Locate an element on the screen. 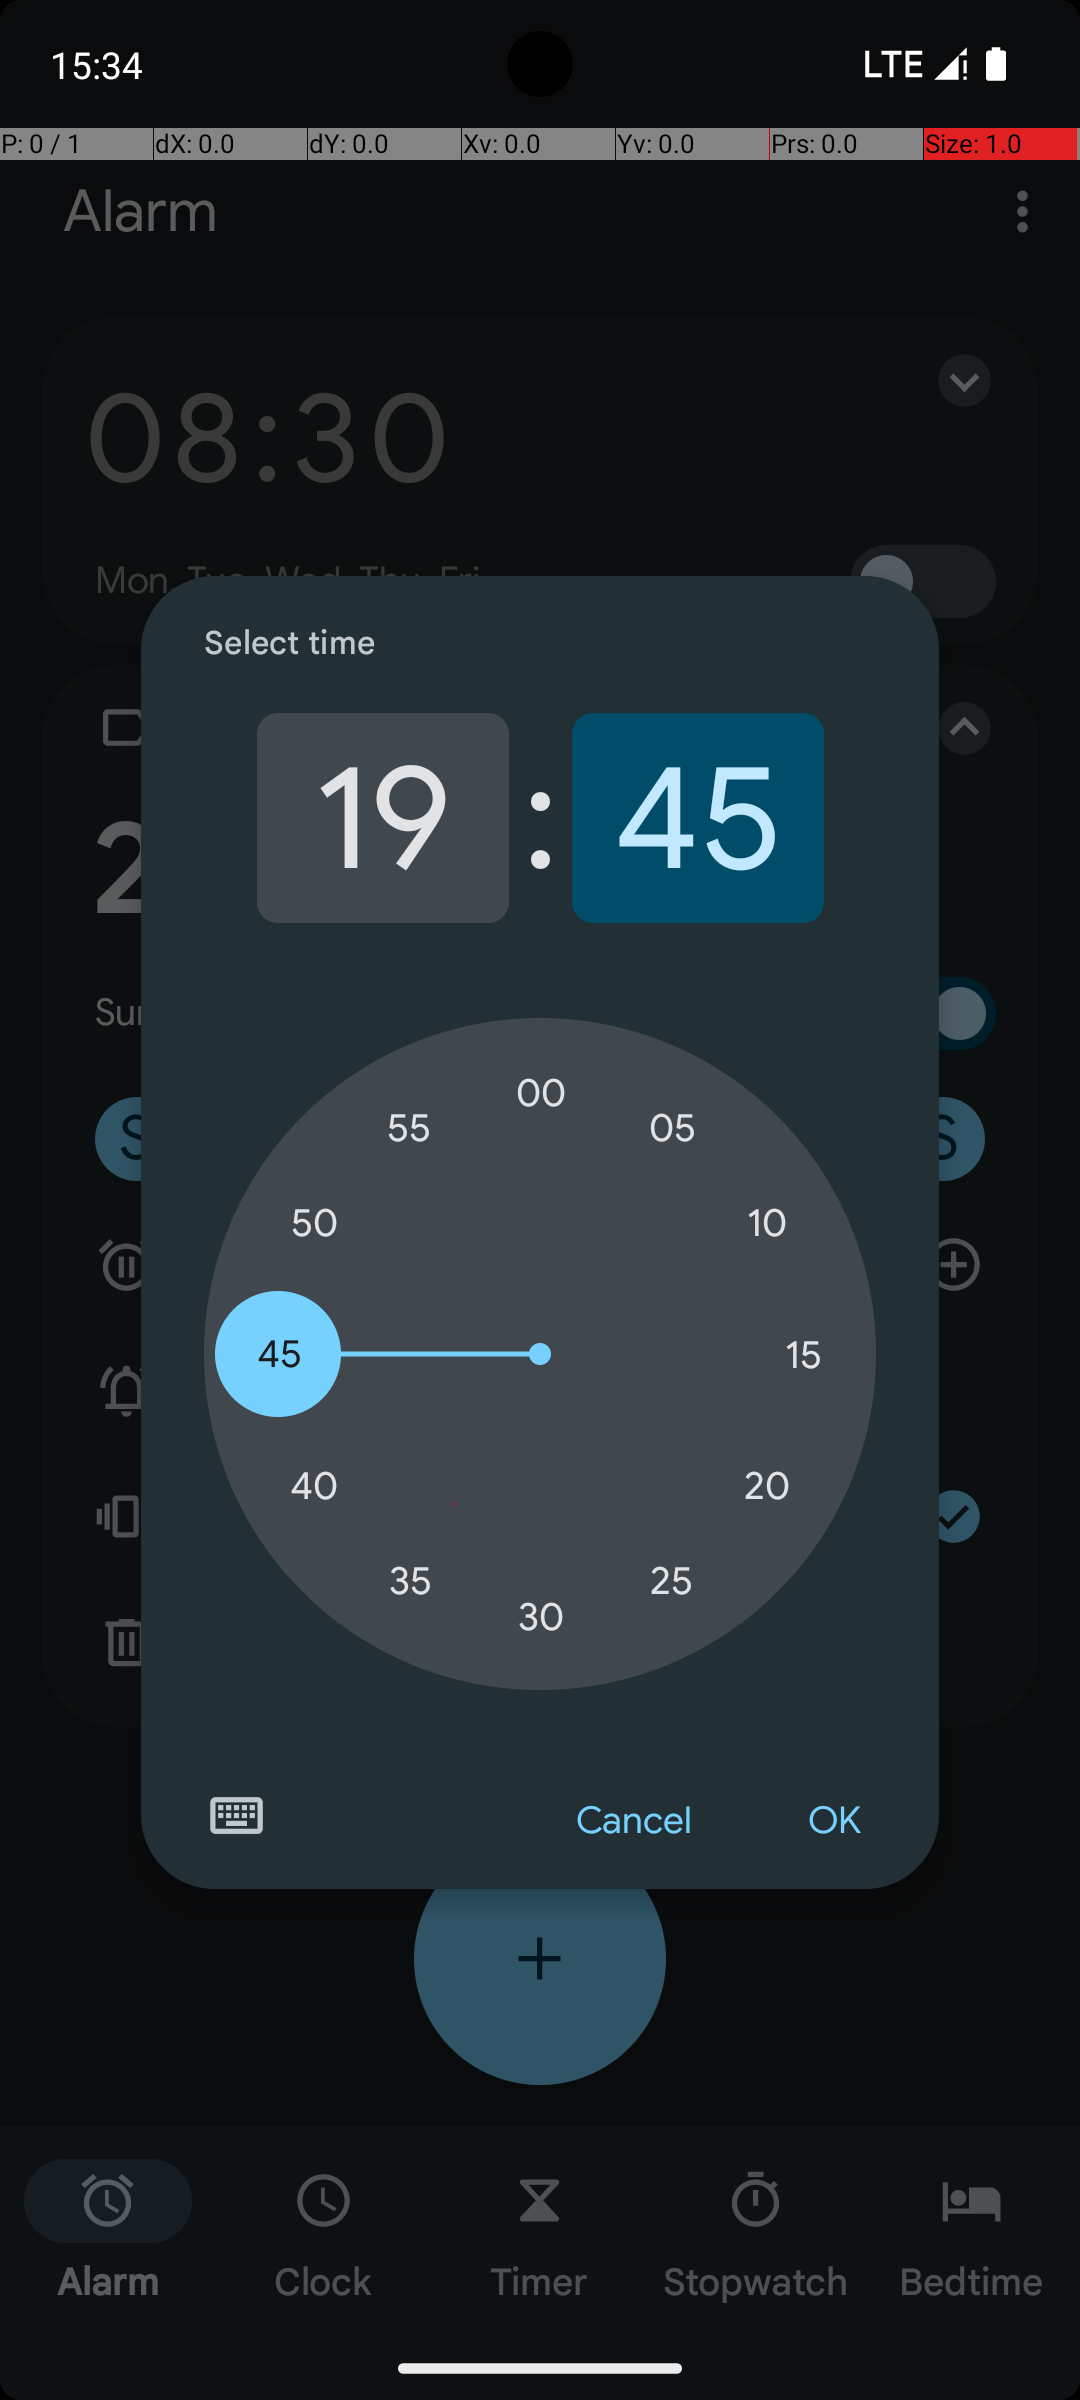  19 is located at coordinates (382, 818).